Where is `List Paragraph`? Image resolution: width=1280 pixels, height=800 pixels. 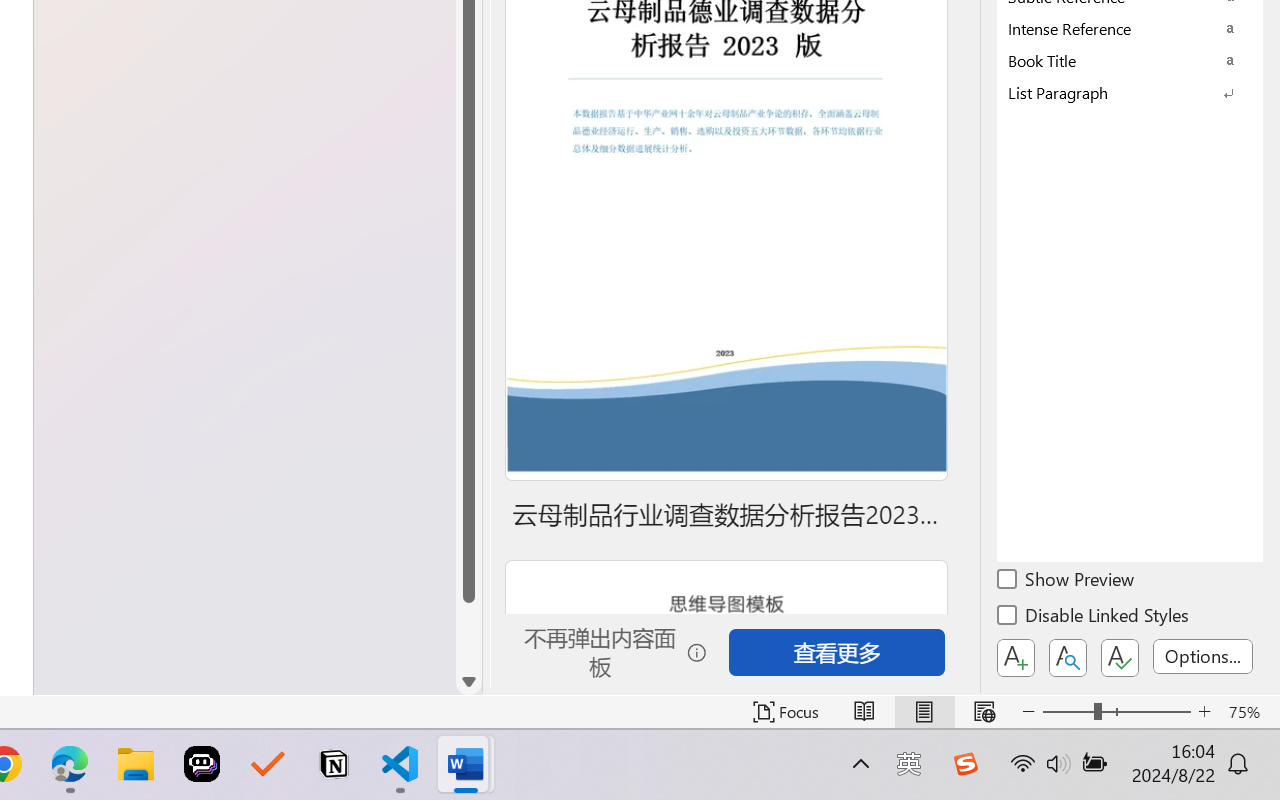 List Paragraph is located at coordinates (1130, 92).